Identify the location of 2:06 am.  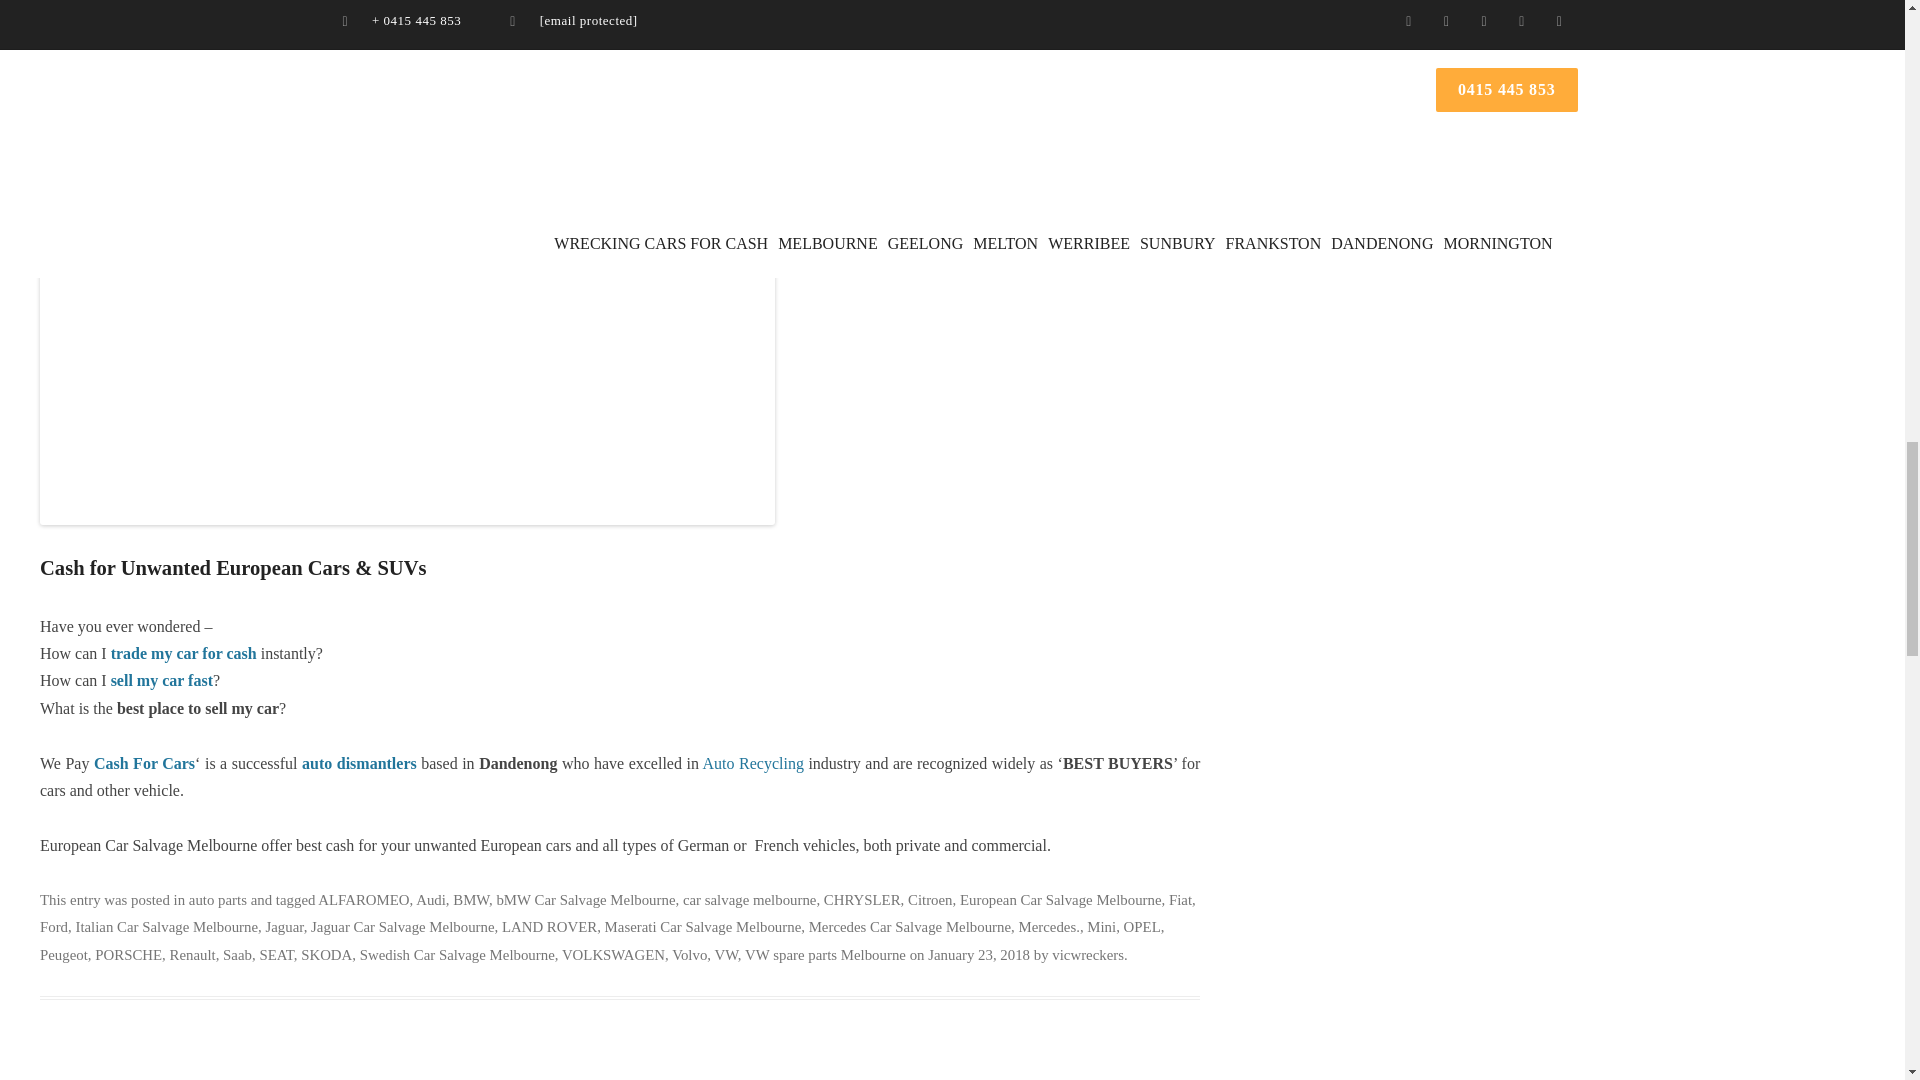
(978, 955).